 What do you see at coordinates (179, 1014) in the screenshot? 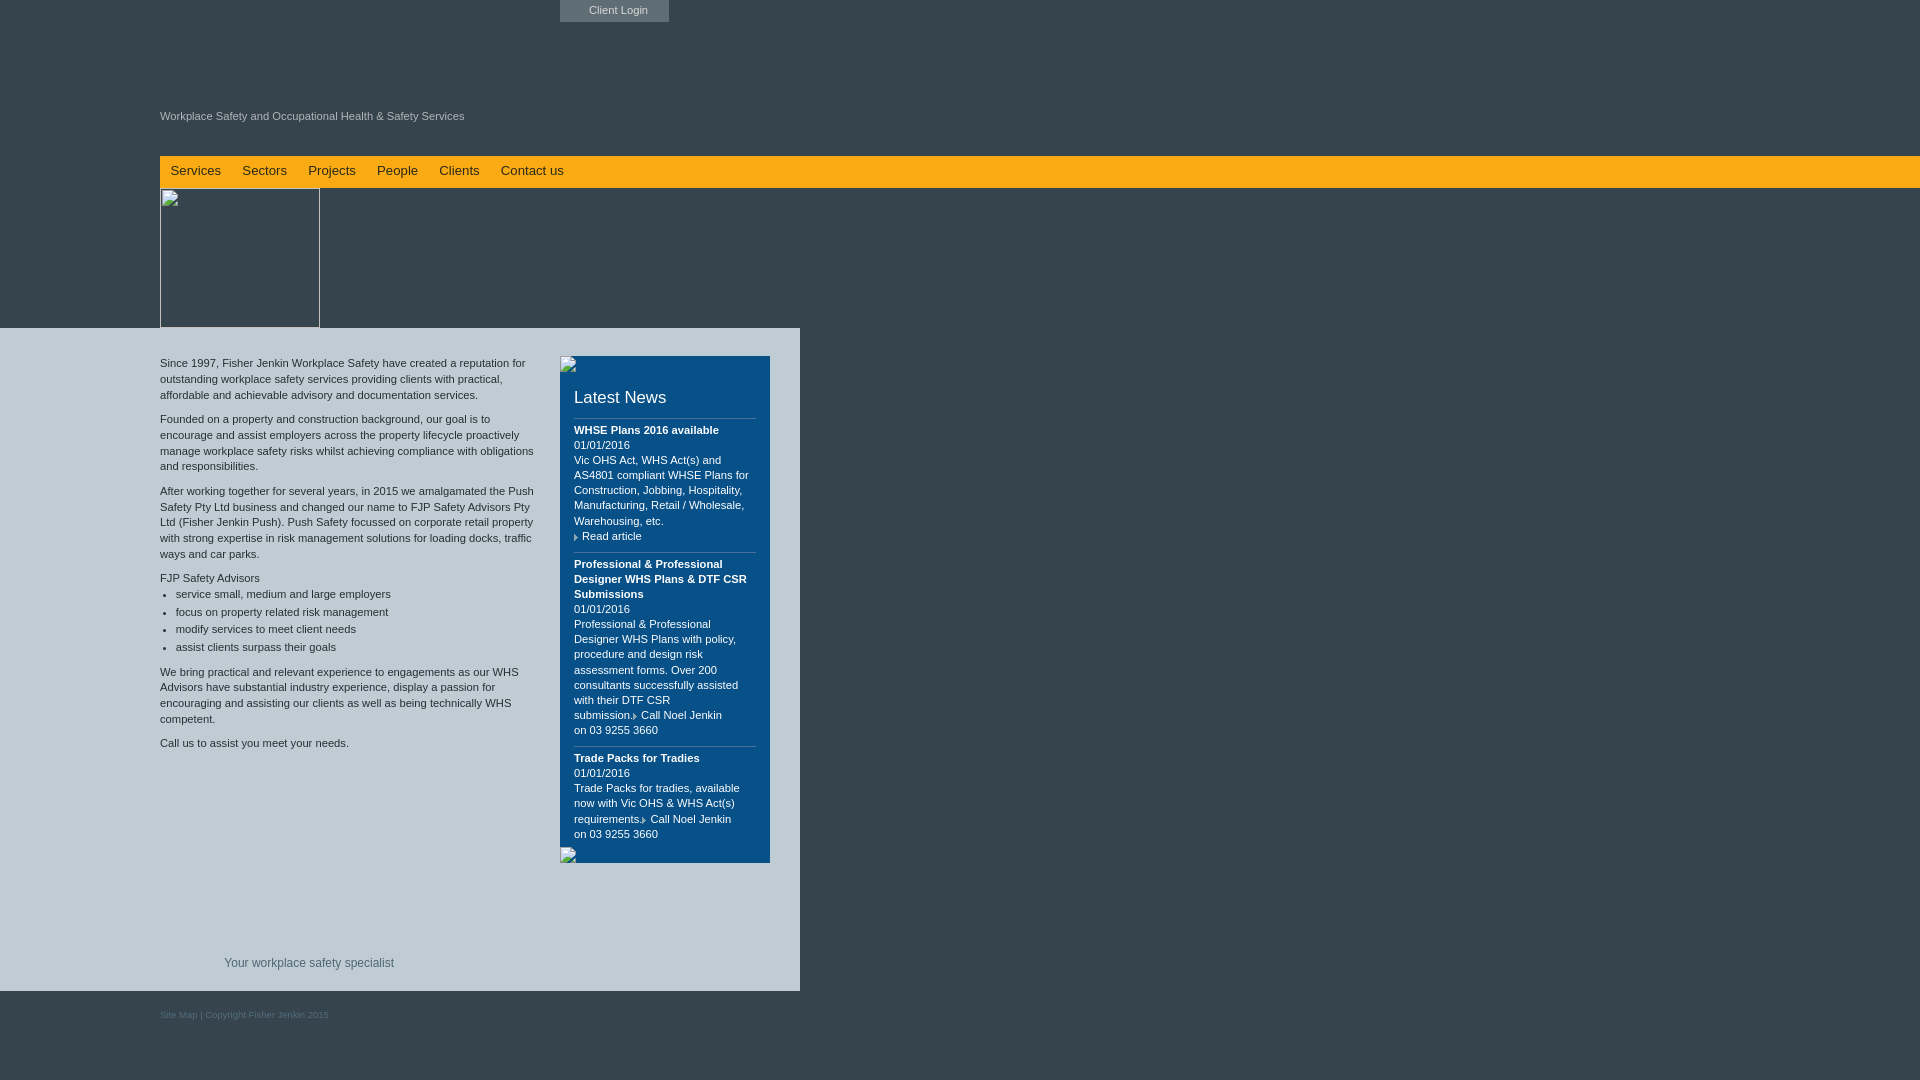
I see `Site Map` at bounding box center [179, 1014].